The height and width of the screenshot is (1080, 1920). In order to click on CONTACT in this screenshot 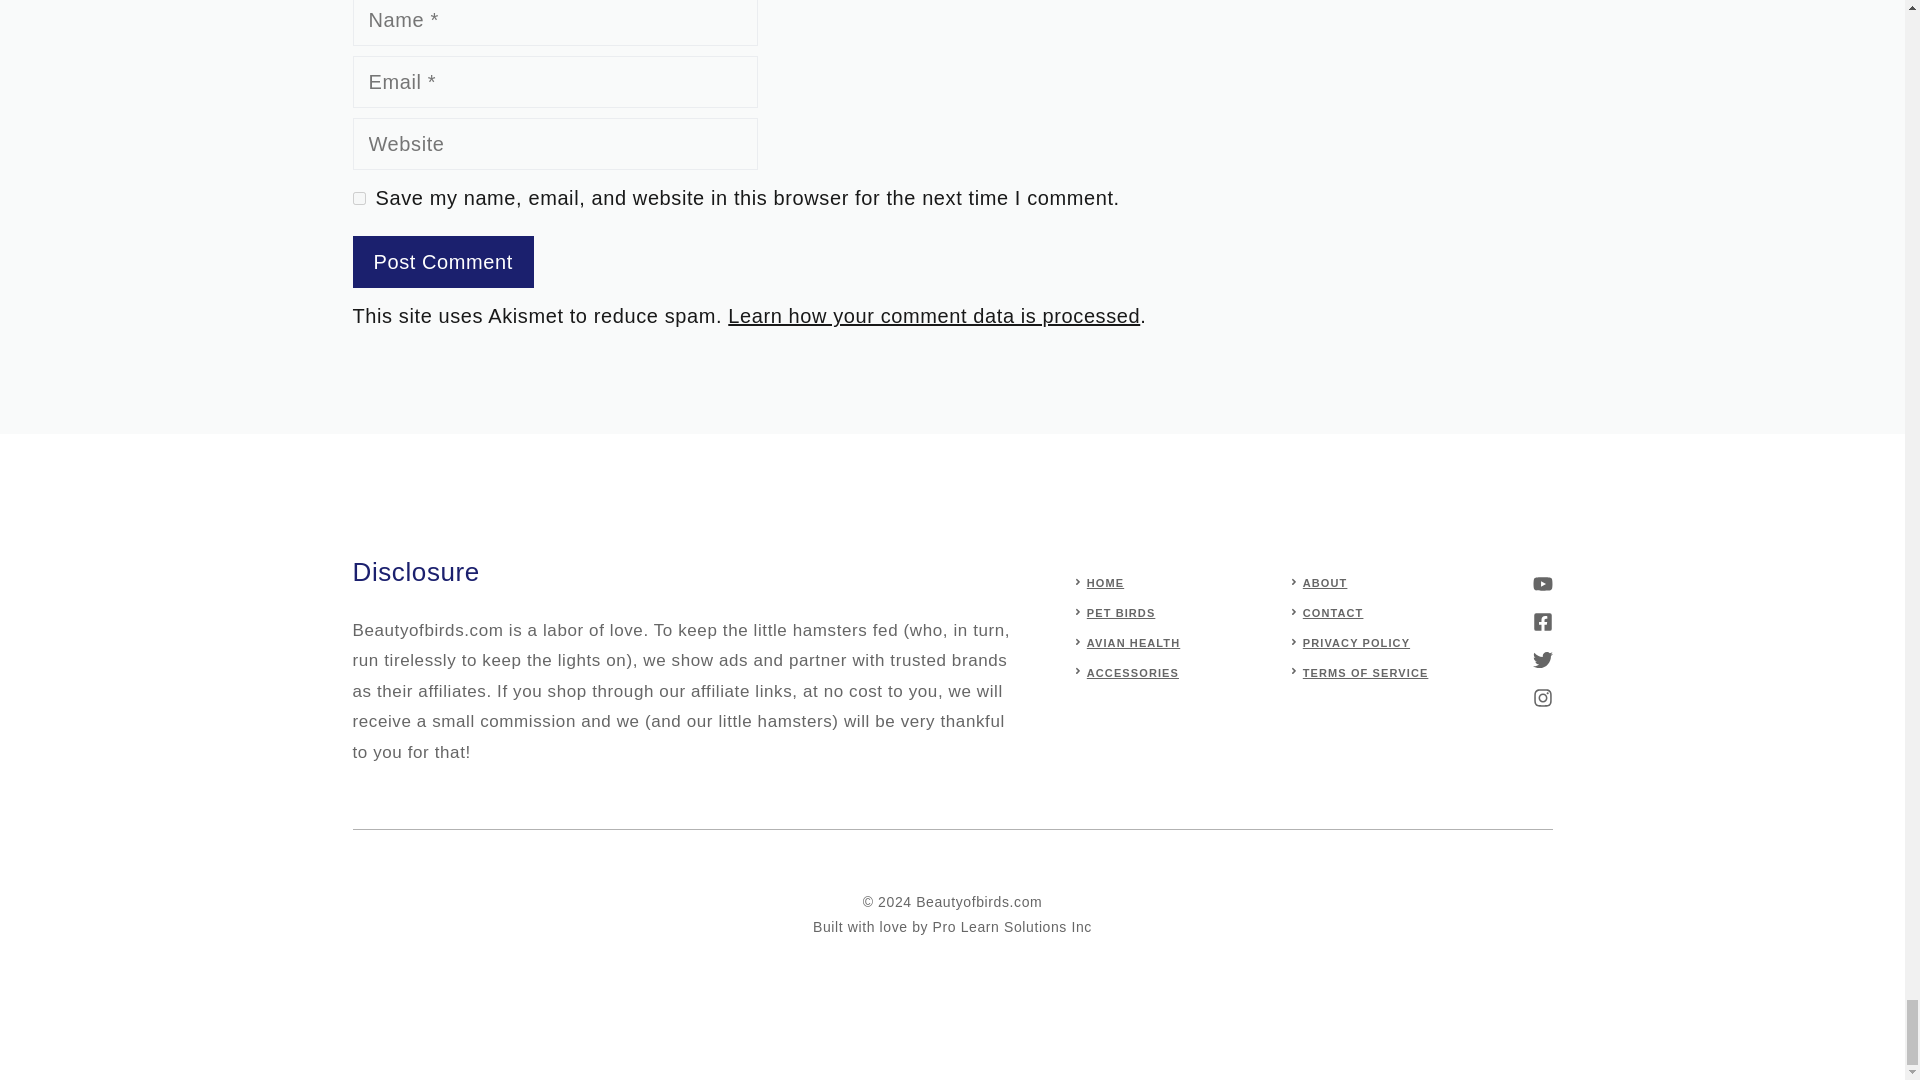, I will do `click(1333, 612)`.